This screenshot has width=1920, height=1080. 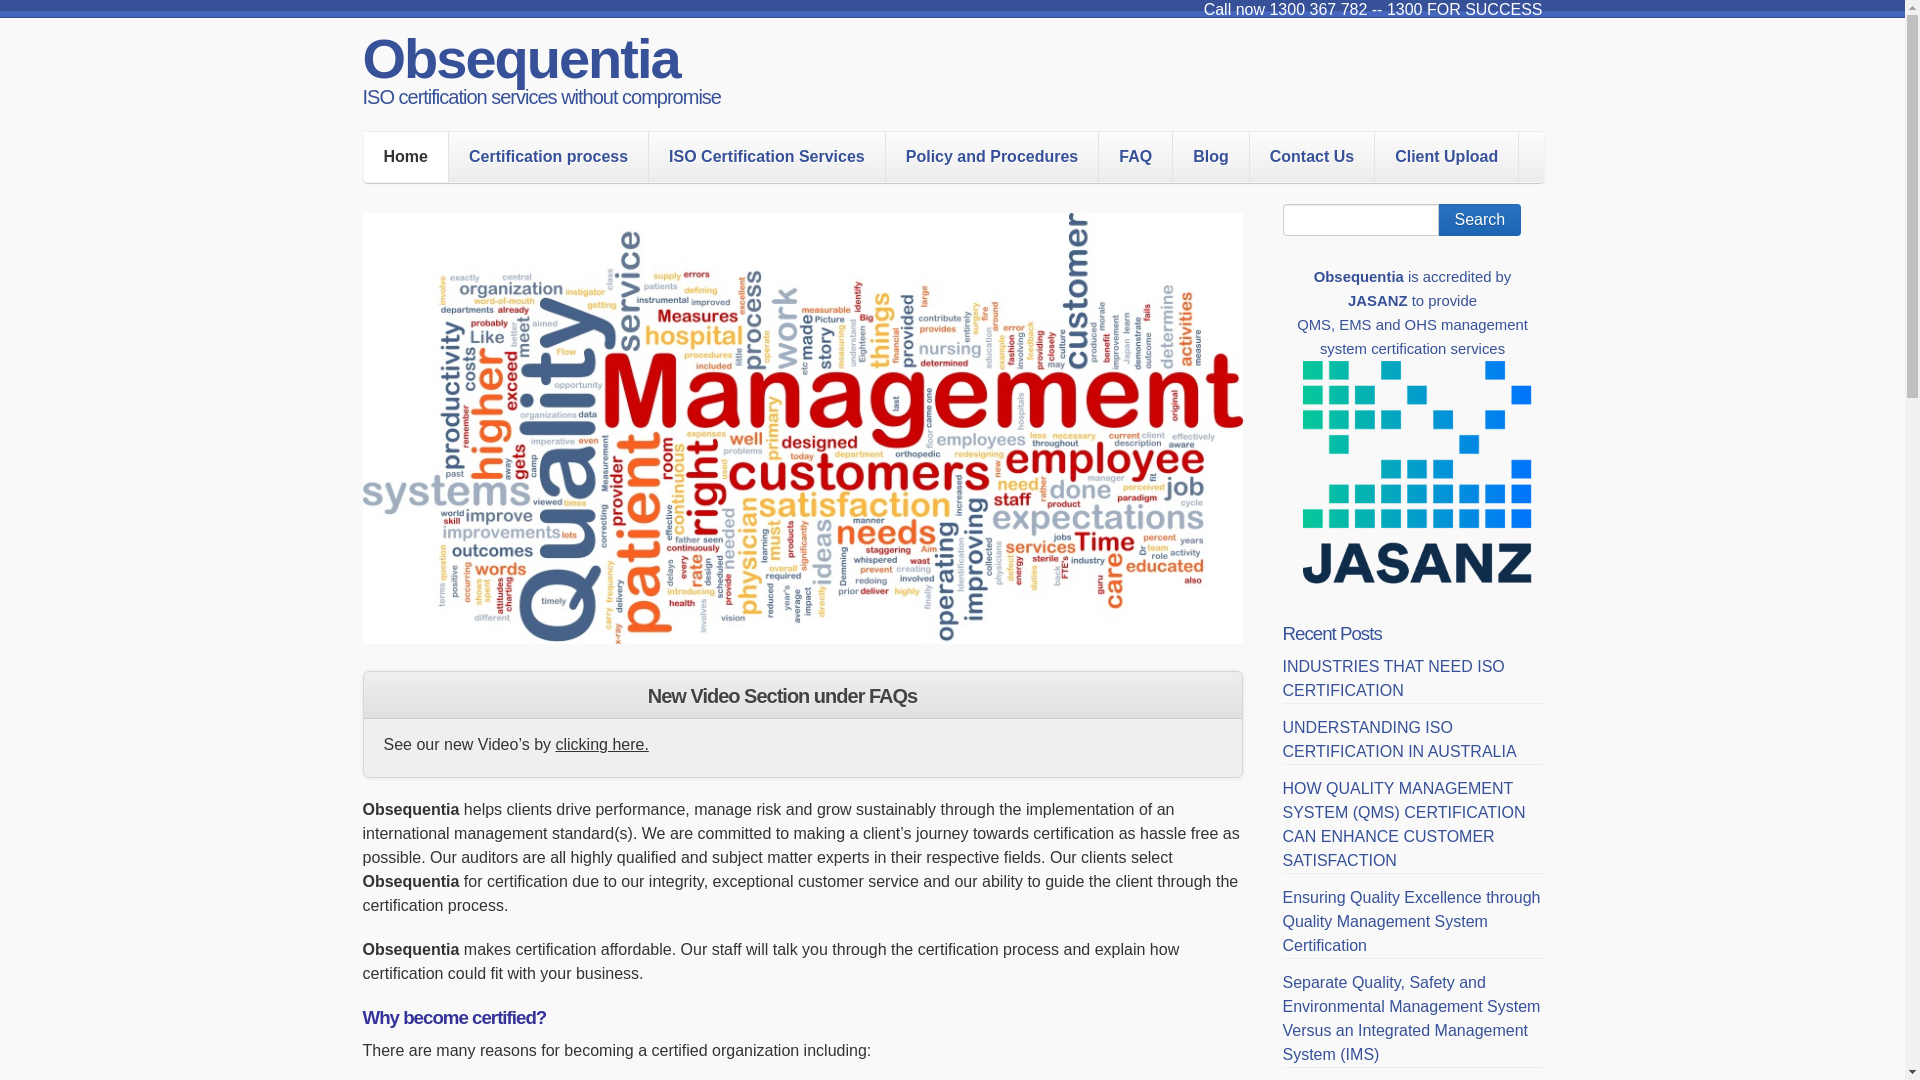 What do you see at coordinates (992, 157) in the screenshot?
I see `Policy and Procedures` at bounding box center [992, 157].